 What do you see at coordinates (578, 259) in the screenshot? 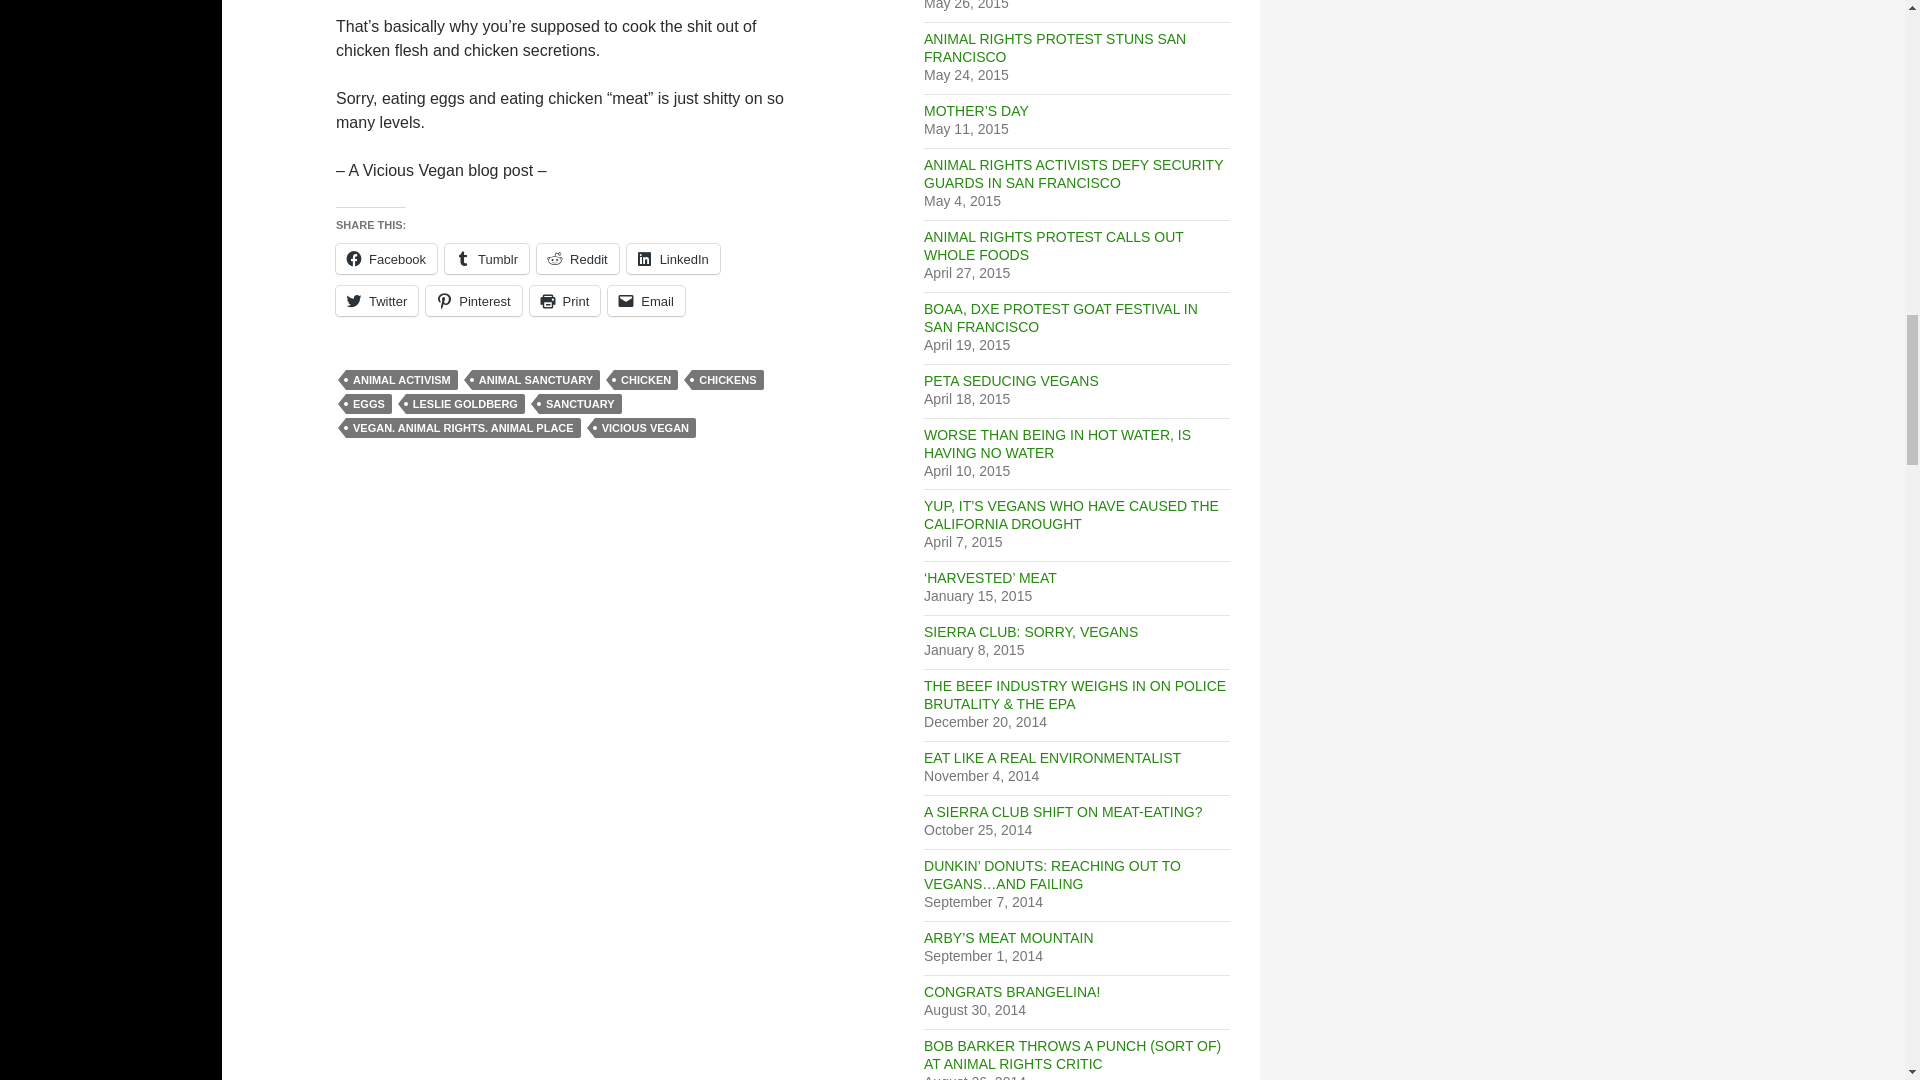
I see `Click to share on Reddit` at bounding box center [578, 259].